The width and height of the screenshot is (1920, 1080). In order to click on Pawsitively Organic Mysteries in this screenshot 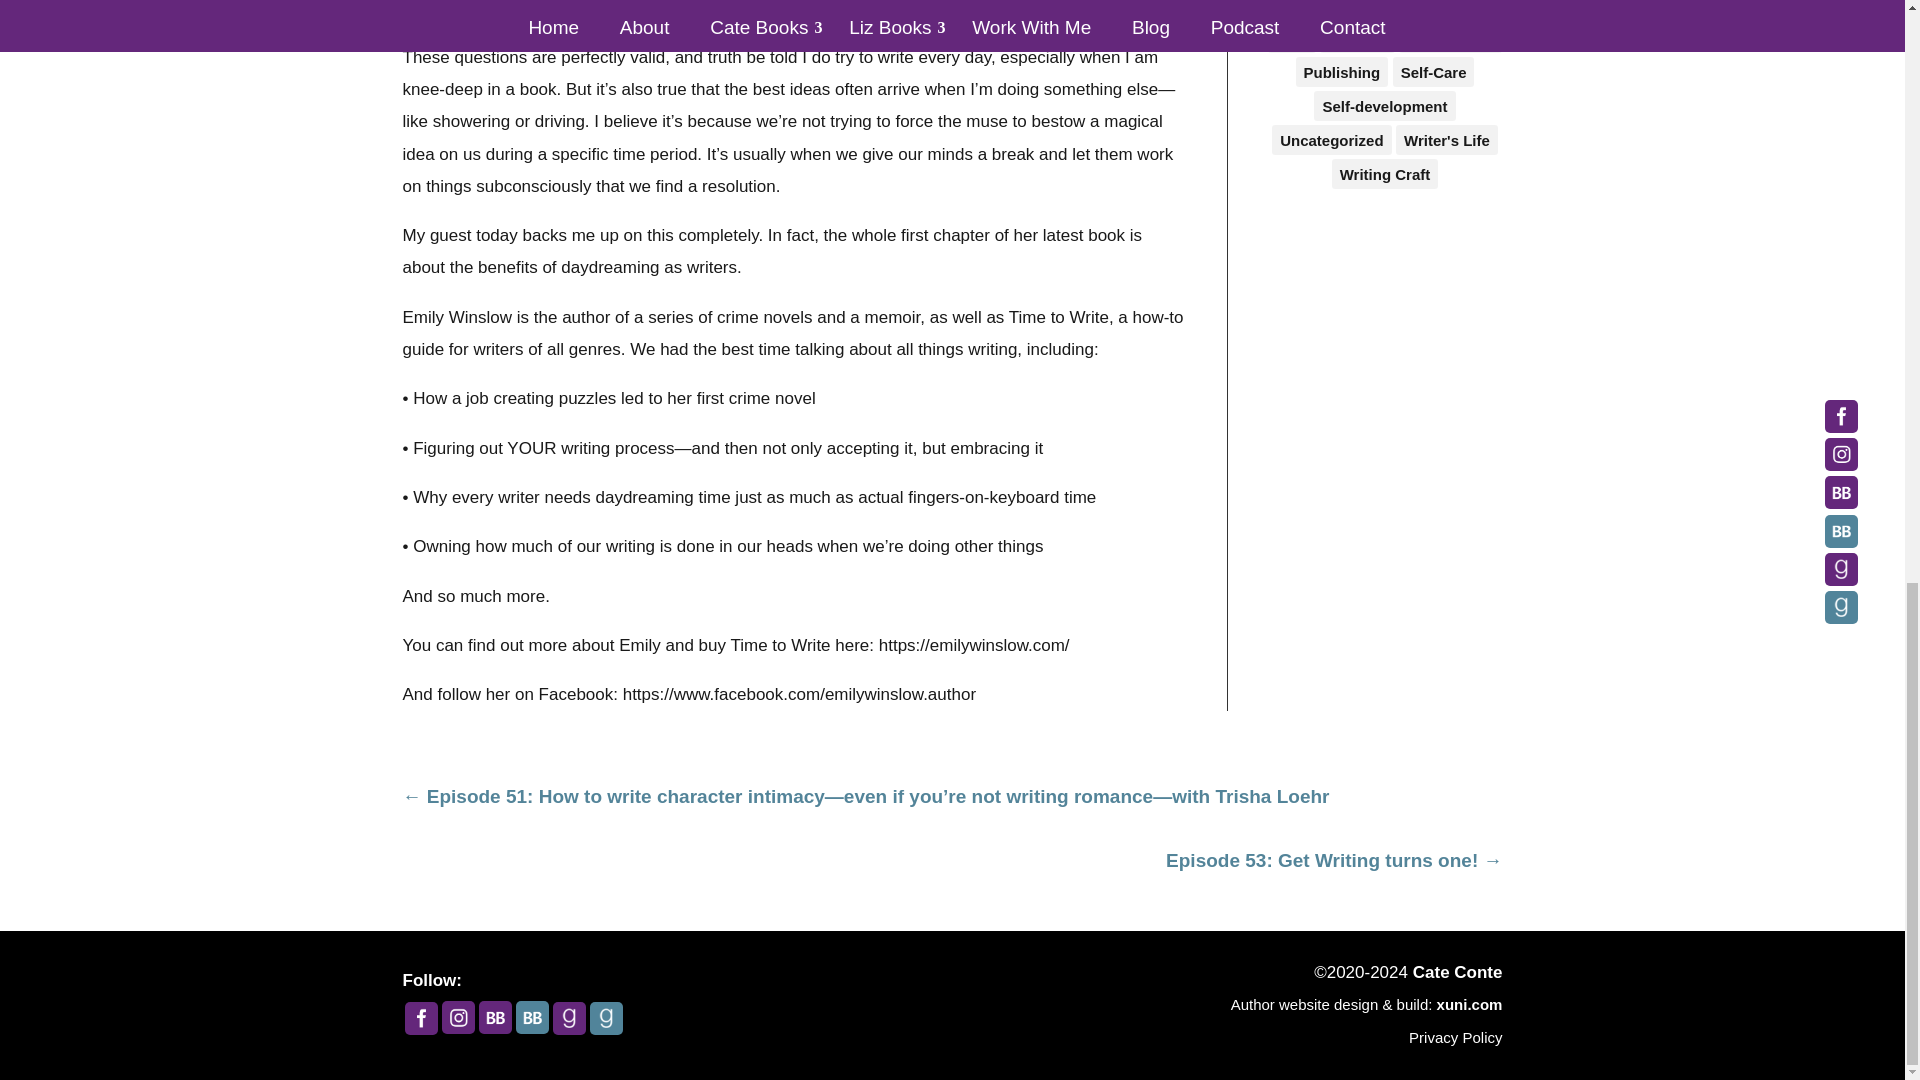, I will do `click(1384, 10)`.